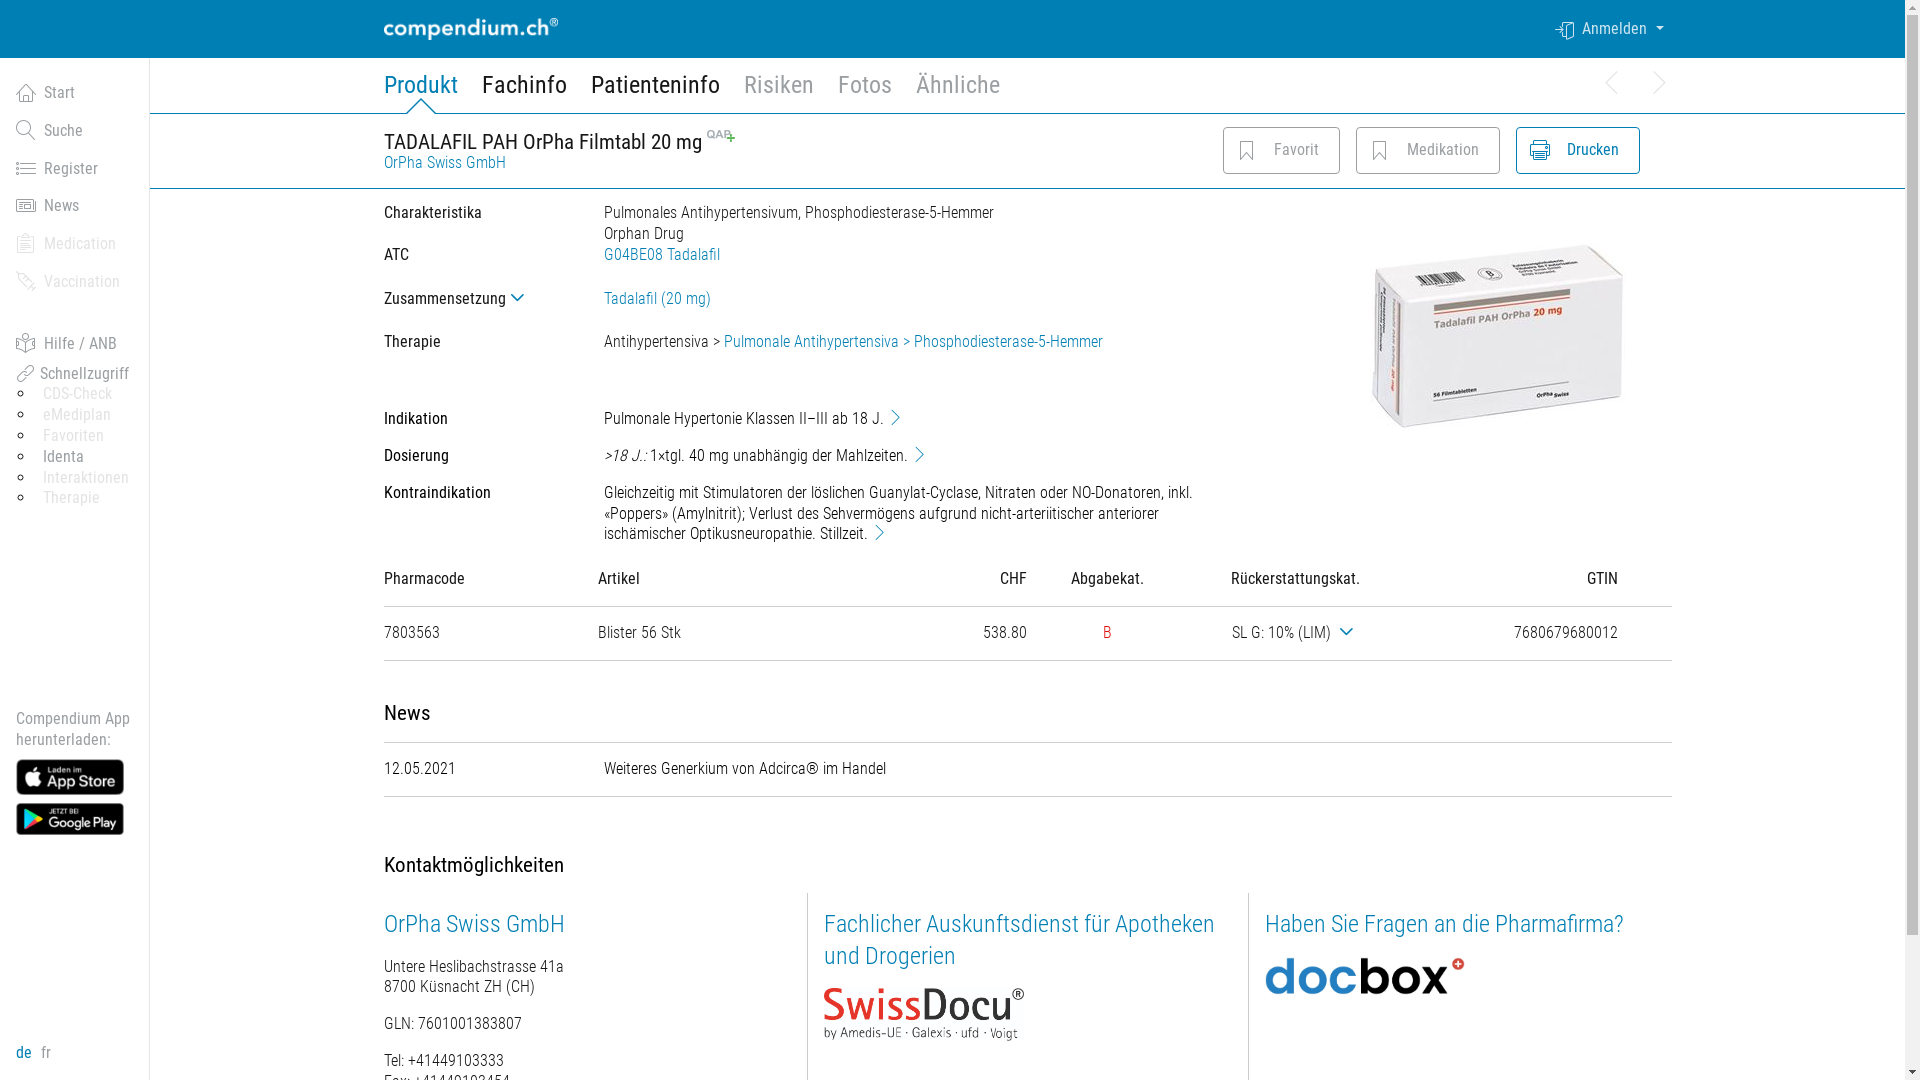 The image size is (1920, 1080). I want to click on OrPha Swiss GmbH, so click(445, 162).